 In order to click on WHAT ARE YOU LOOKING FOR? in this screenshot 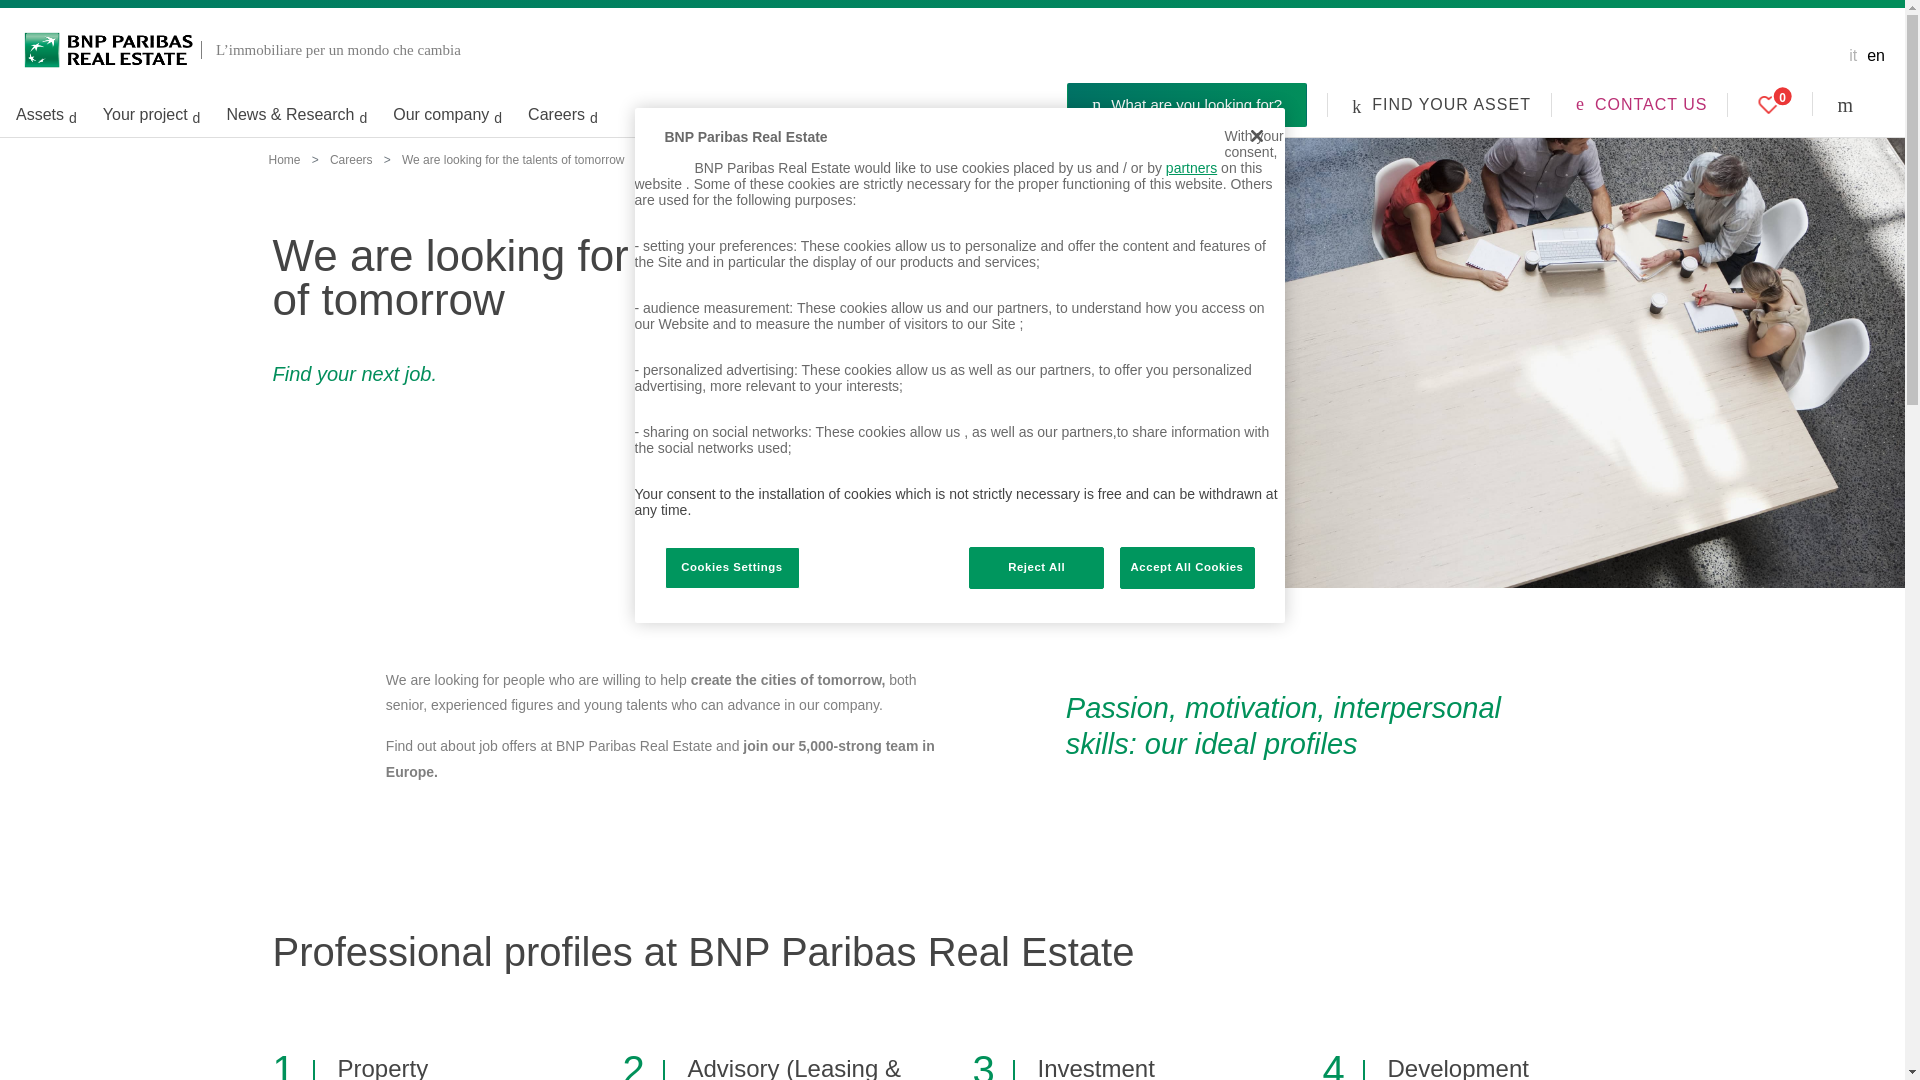, I will do `click(1863, 104)`.